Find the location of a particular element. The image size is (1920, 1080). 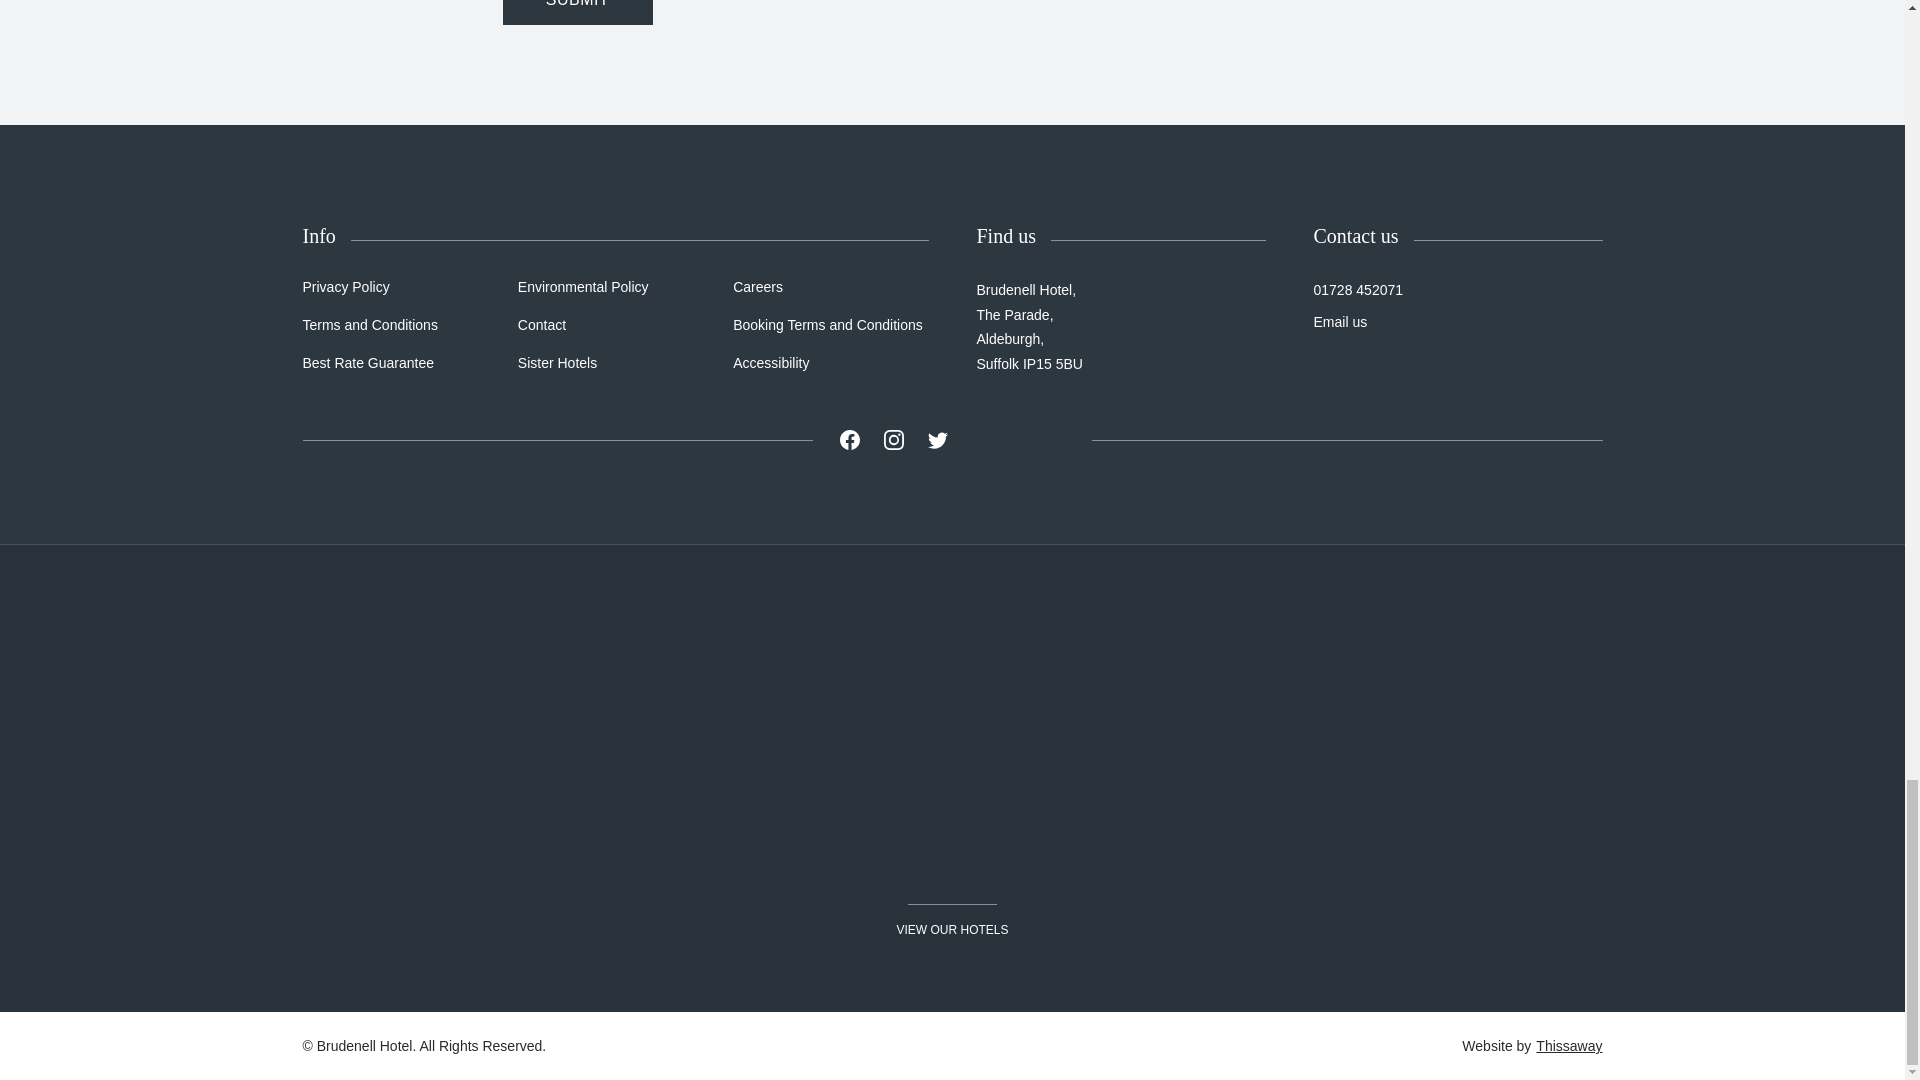

Accessibility is located at coordinates (770, 363).